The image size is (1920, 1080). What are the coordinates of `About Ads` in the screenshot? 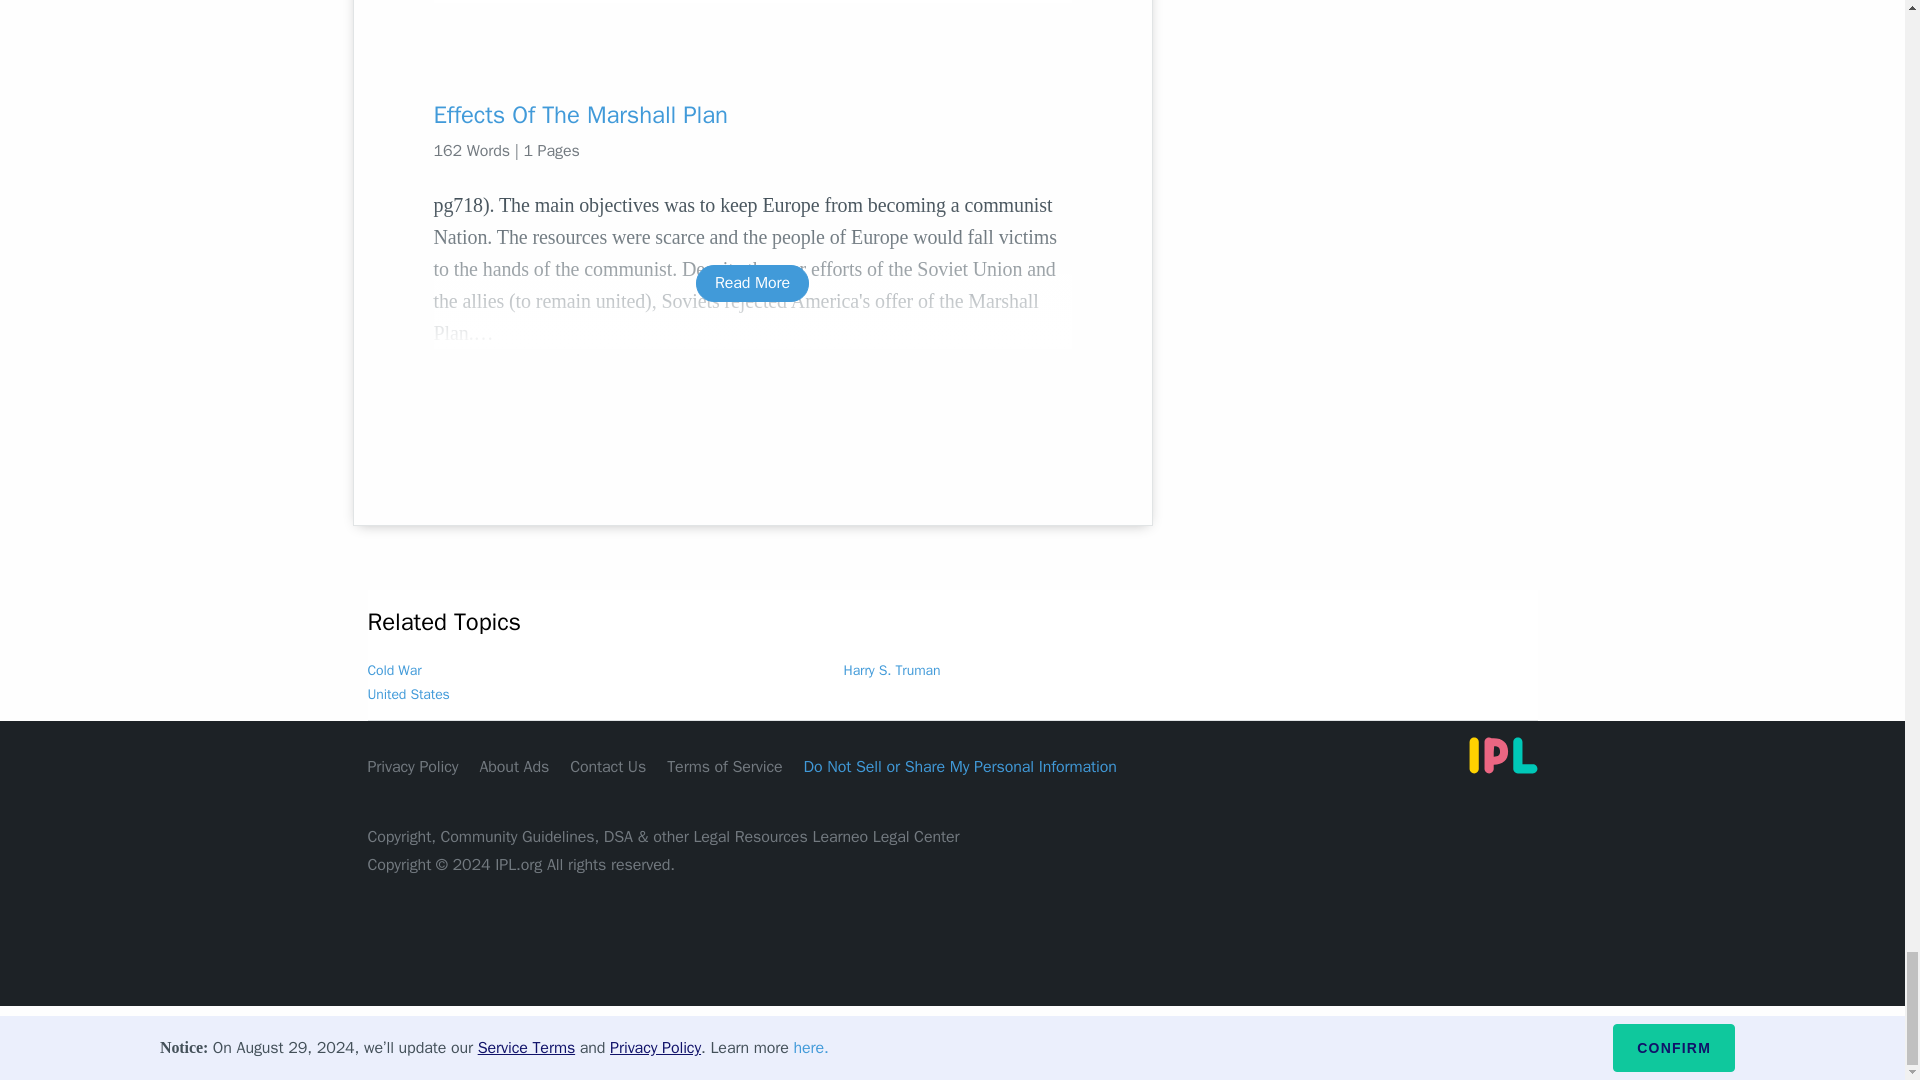 It's located at (514, 766).